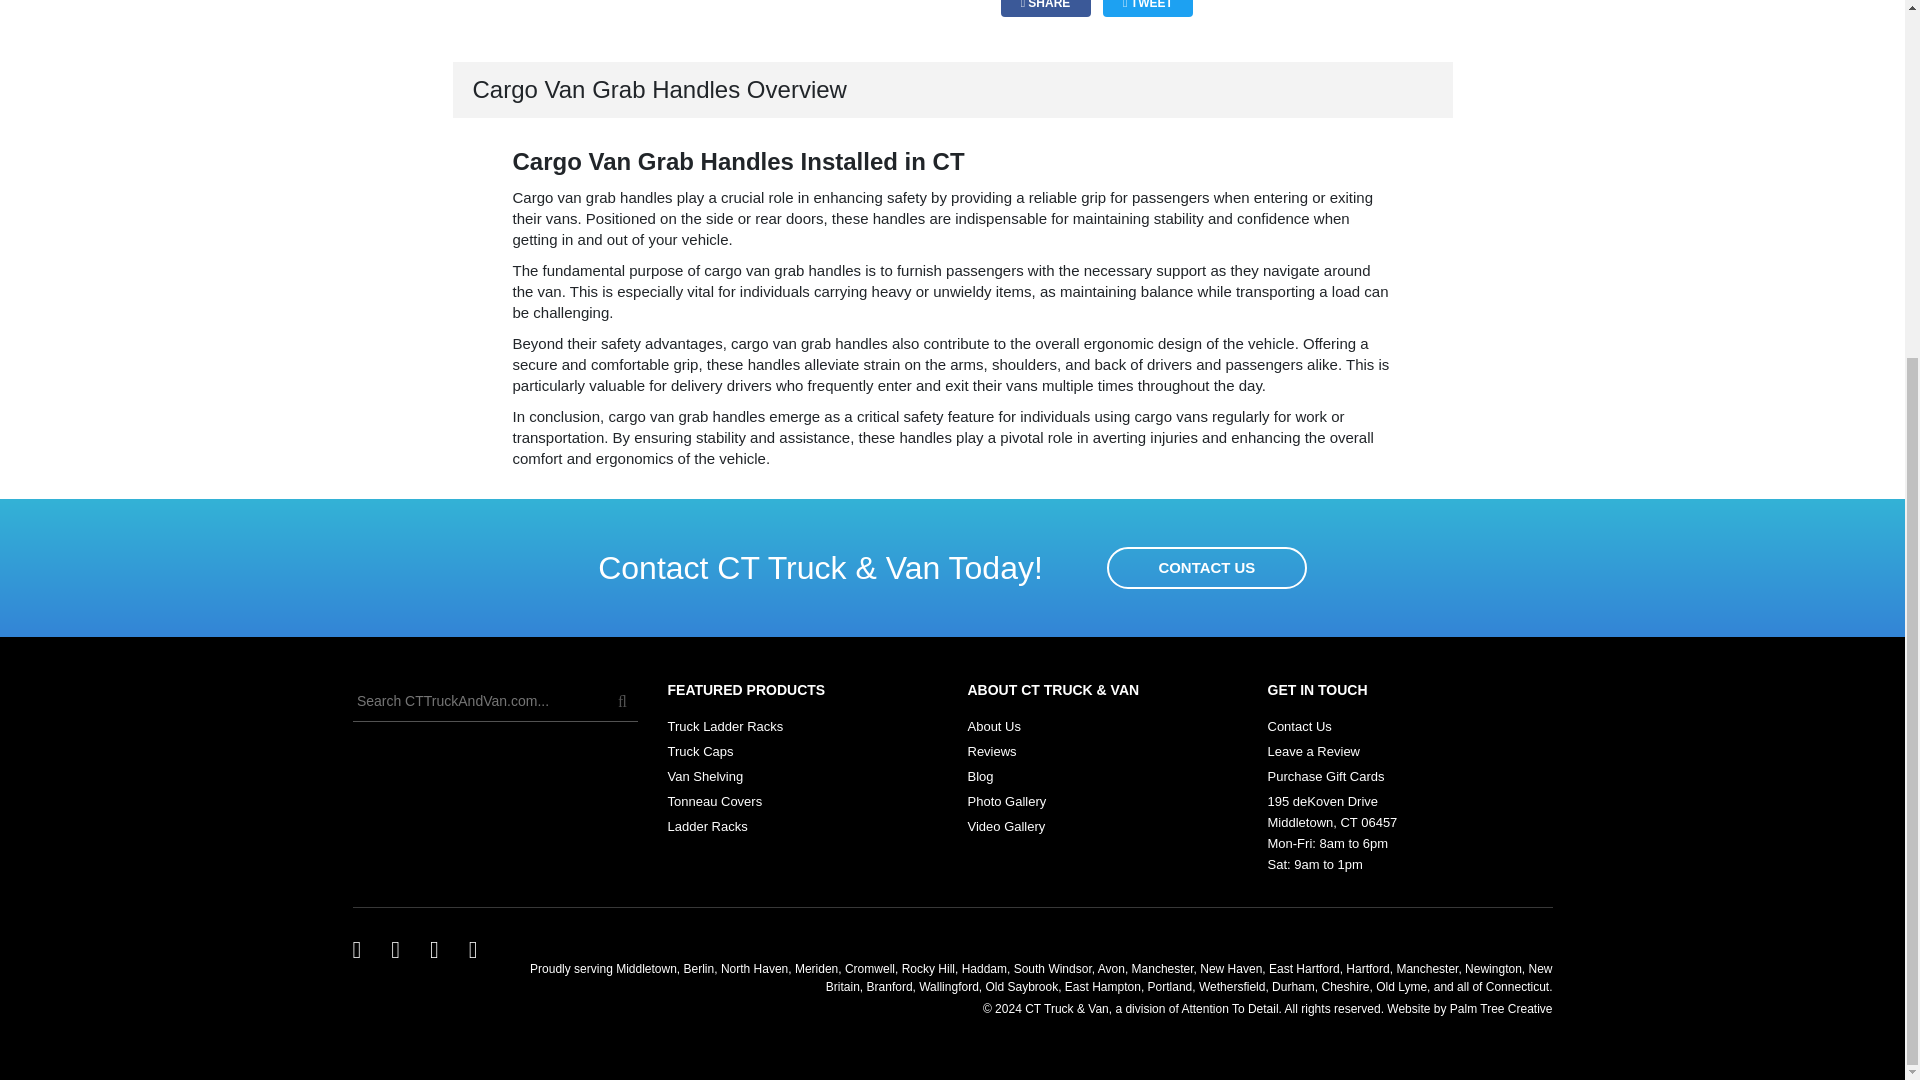  What do you see at coordinates (1045, 8) in the screenshot?
I see `Share on Facebook` at bounding box center [1045, 8].